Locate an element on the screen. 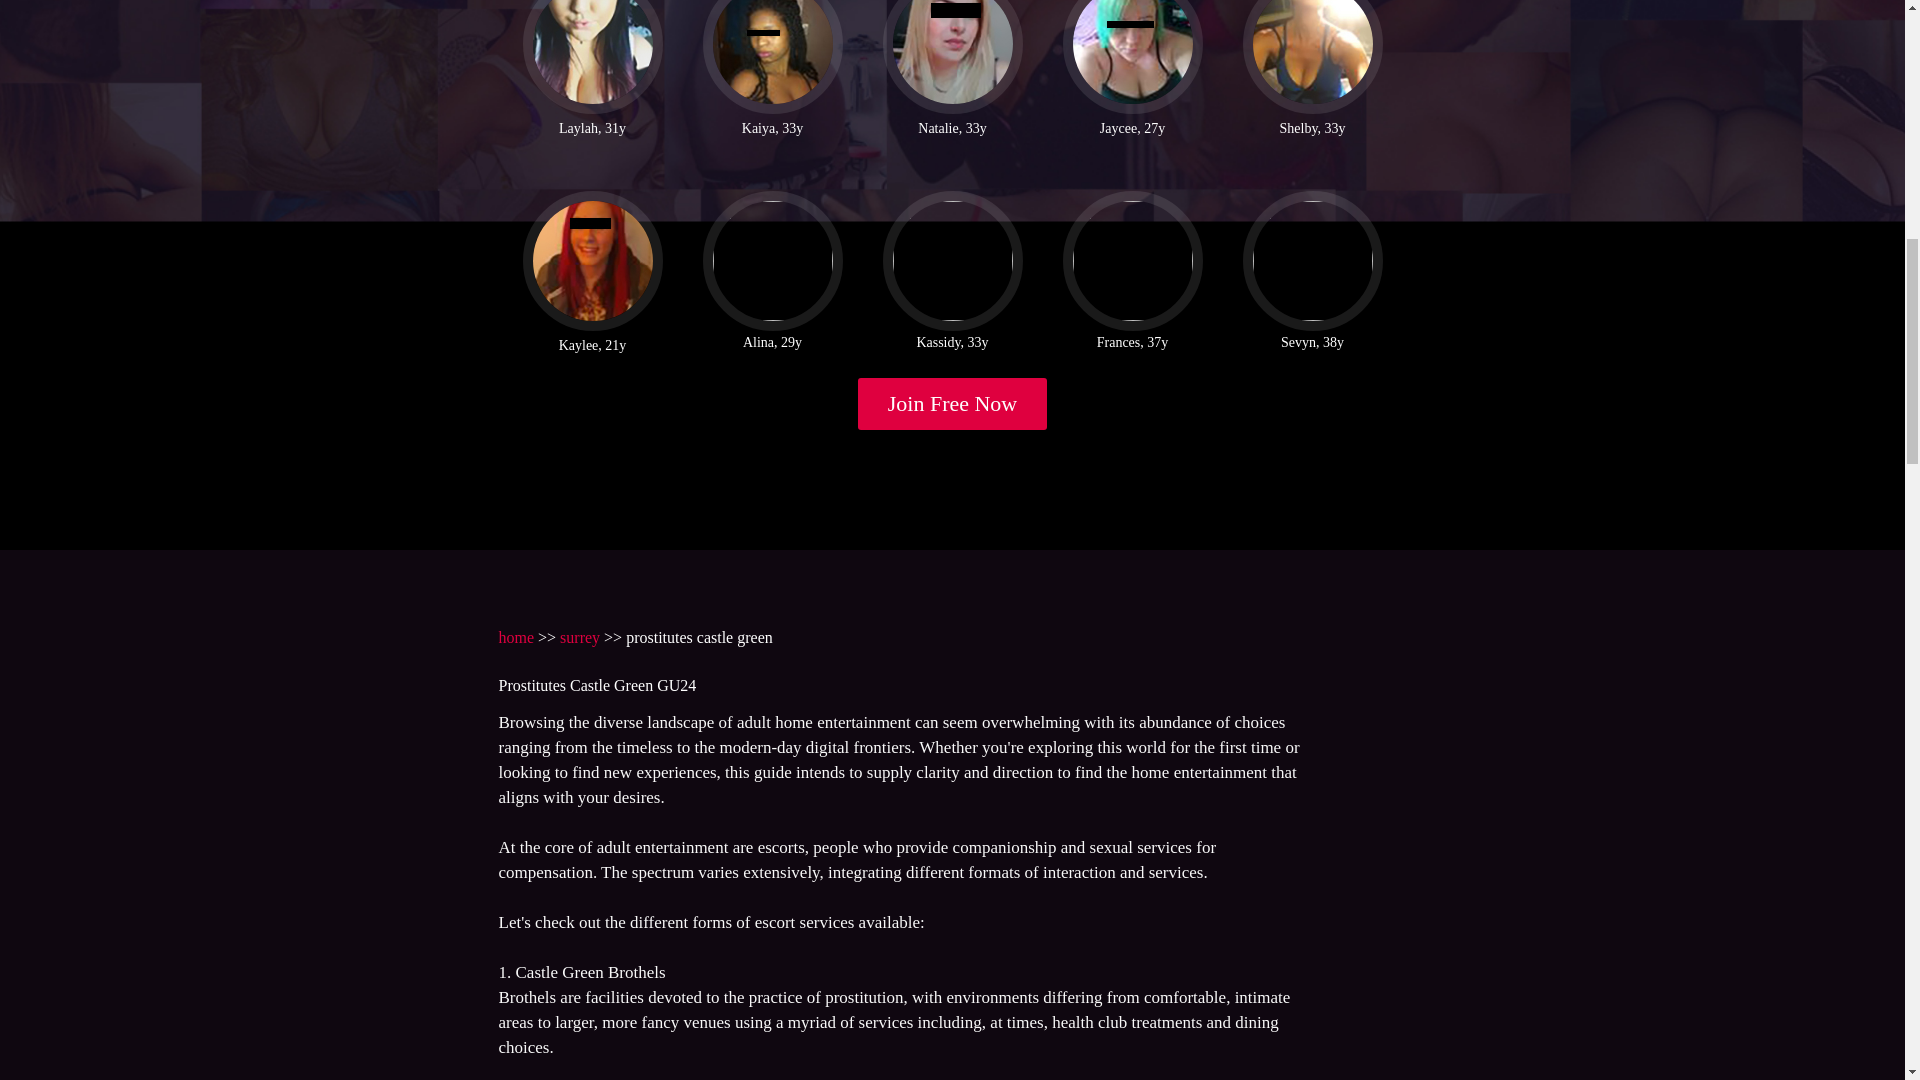 The width and height of the screenshot is (1920, 1080). surrey is located at coordinates (580, 636).